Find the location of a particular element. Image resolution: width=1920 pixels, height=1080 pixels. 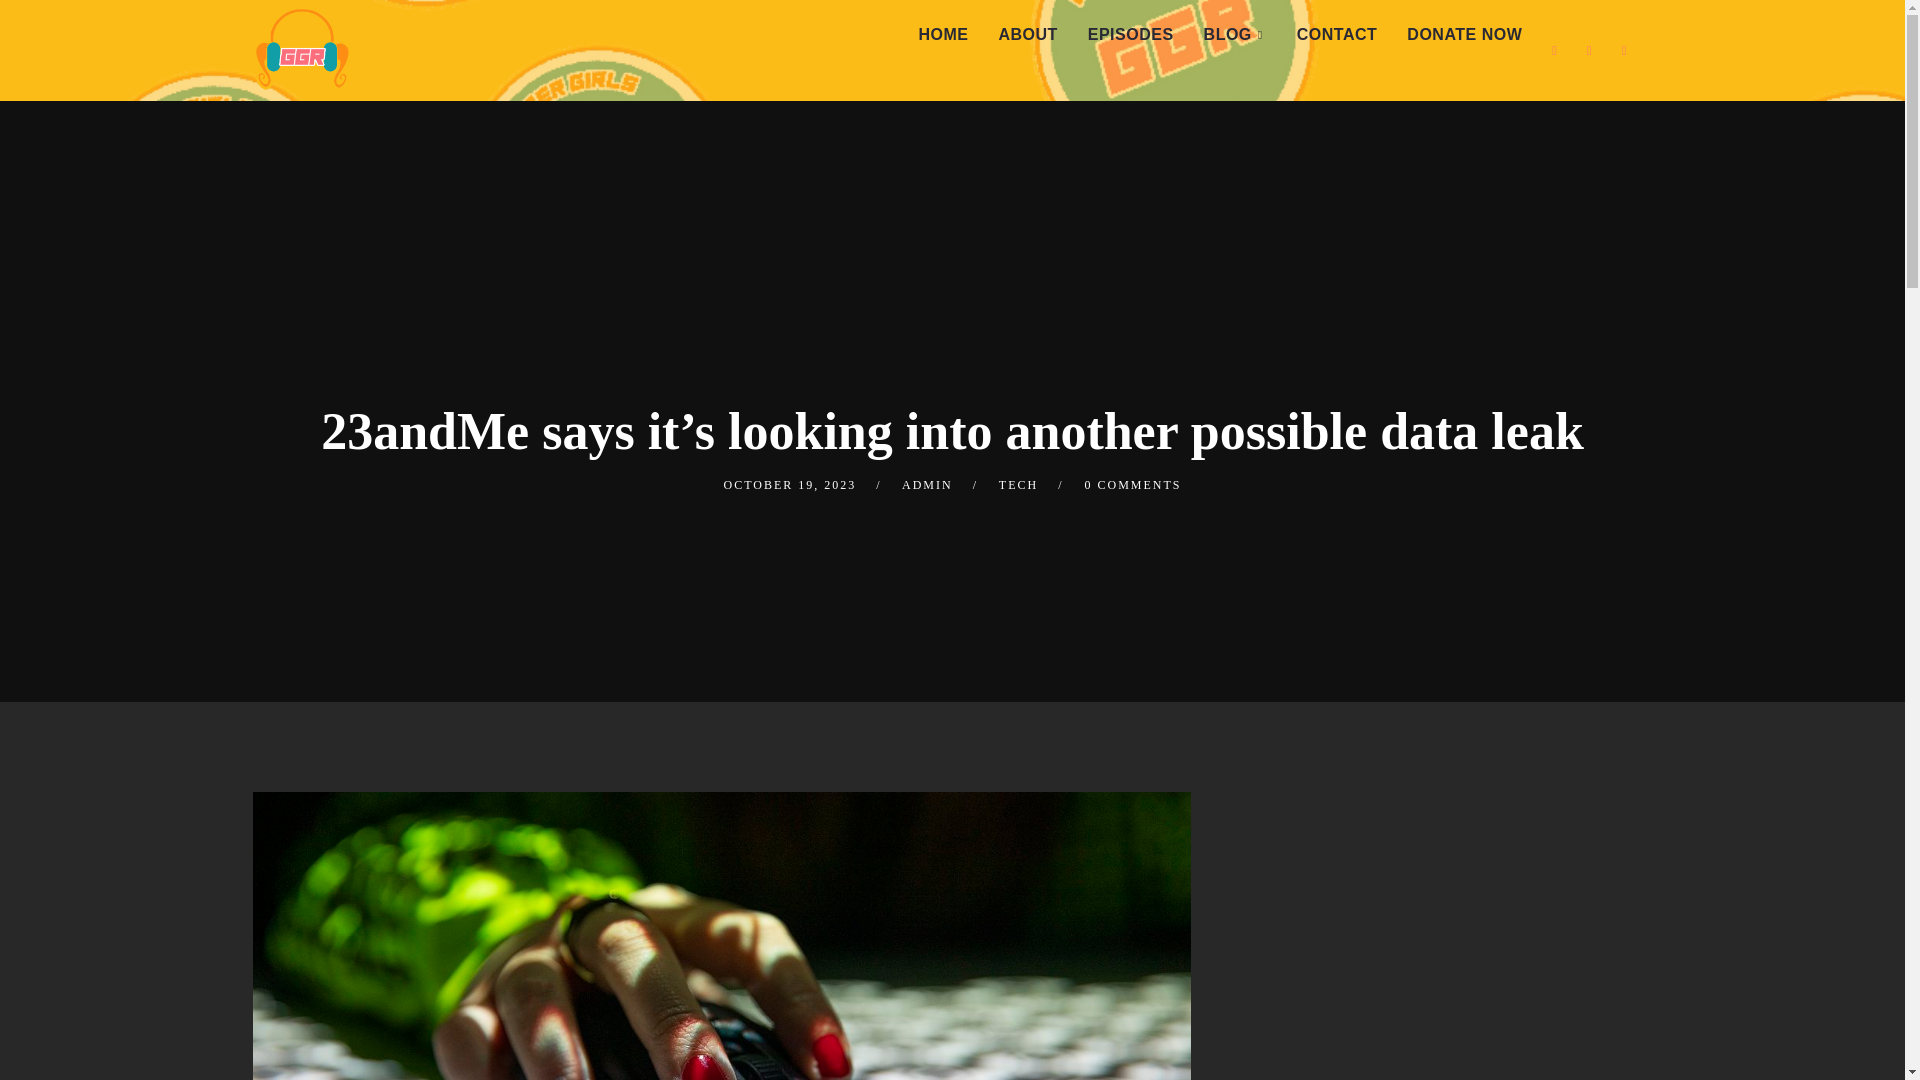

CONTACT is located at coordinates (1338, 35).